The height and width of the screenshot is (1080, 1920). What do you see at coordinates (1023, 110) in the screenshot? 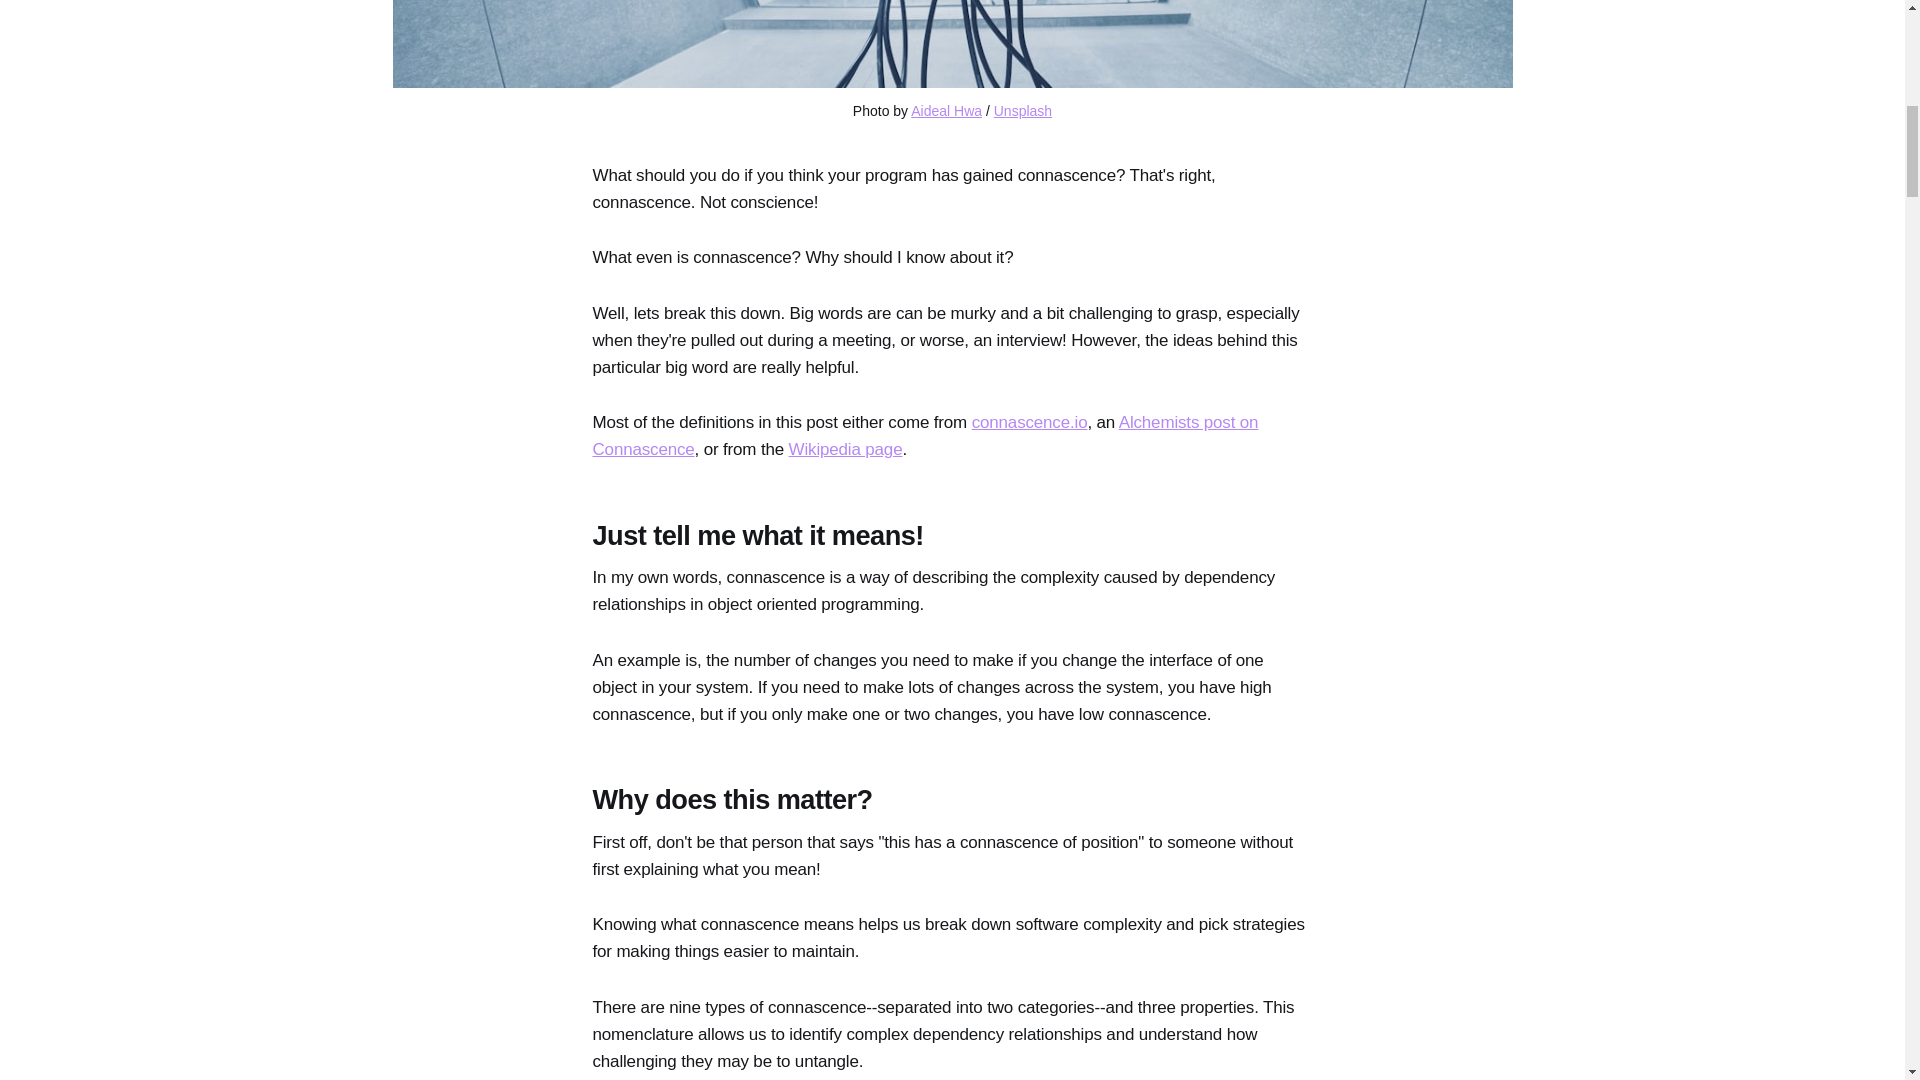
I see `Unsplash` at bounding box center [1023, 110].